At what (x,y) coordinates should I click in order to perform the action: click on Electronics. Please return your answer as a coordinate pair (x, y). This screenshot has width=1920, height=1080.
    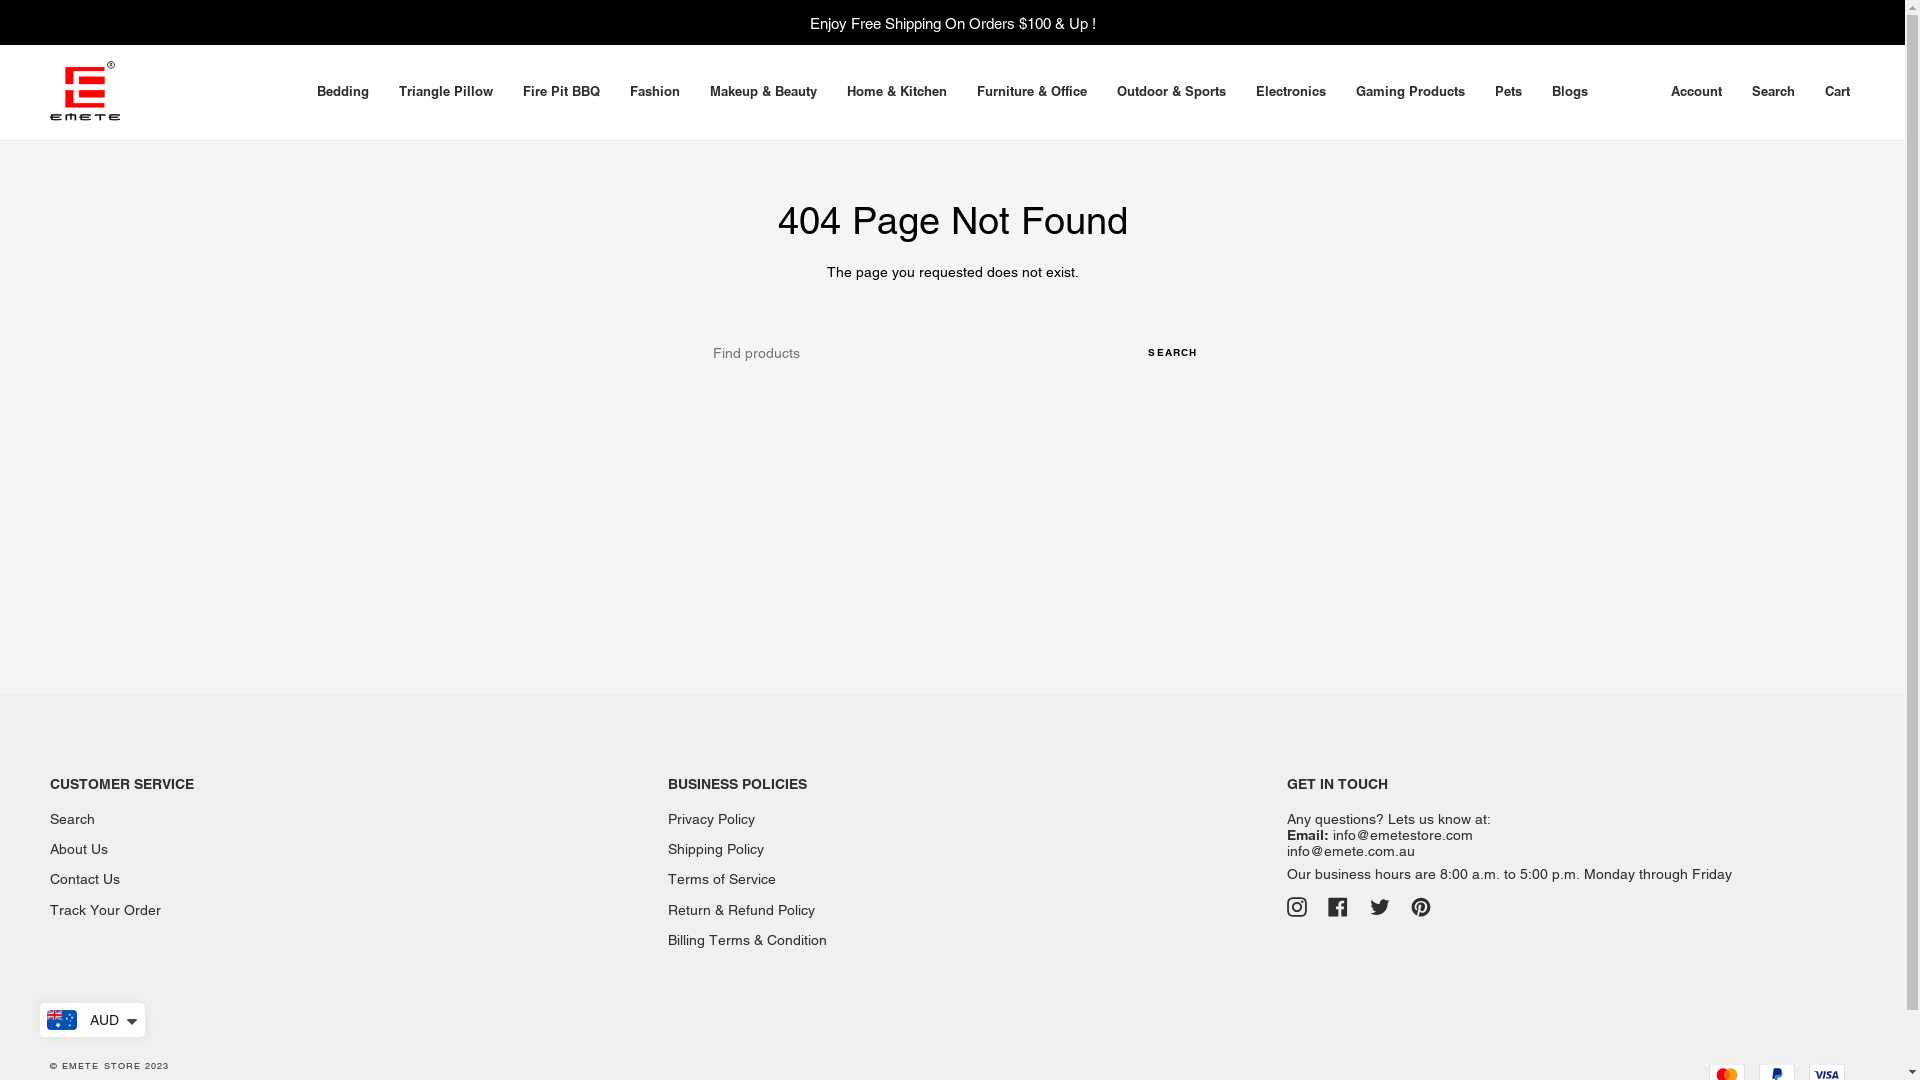
    Looking at the image, I should click on (1291, 92).